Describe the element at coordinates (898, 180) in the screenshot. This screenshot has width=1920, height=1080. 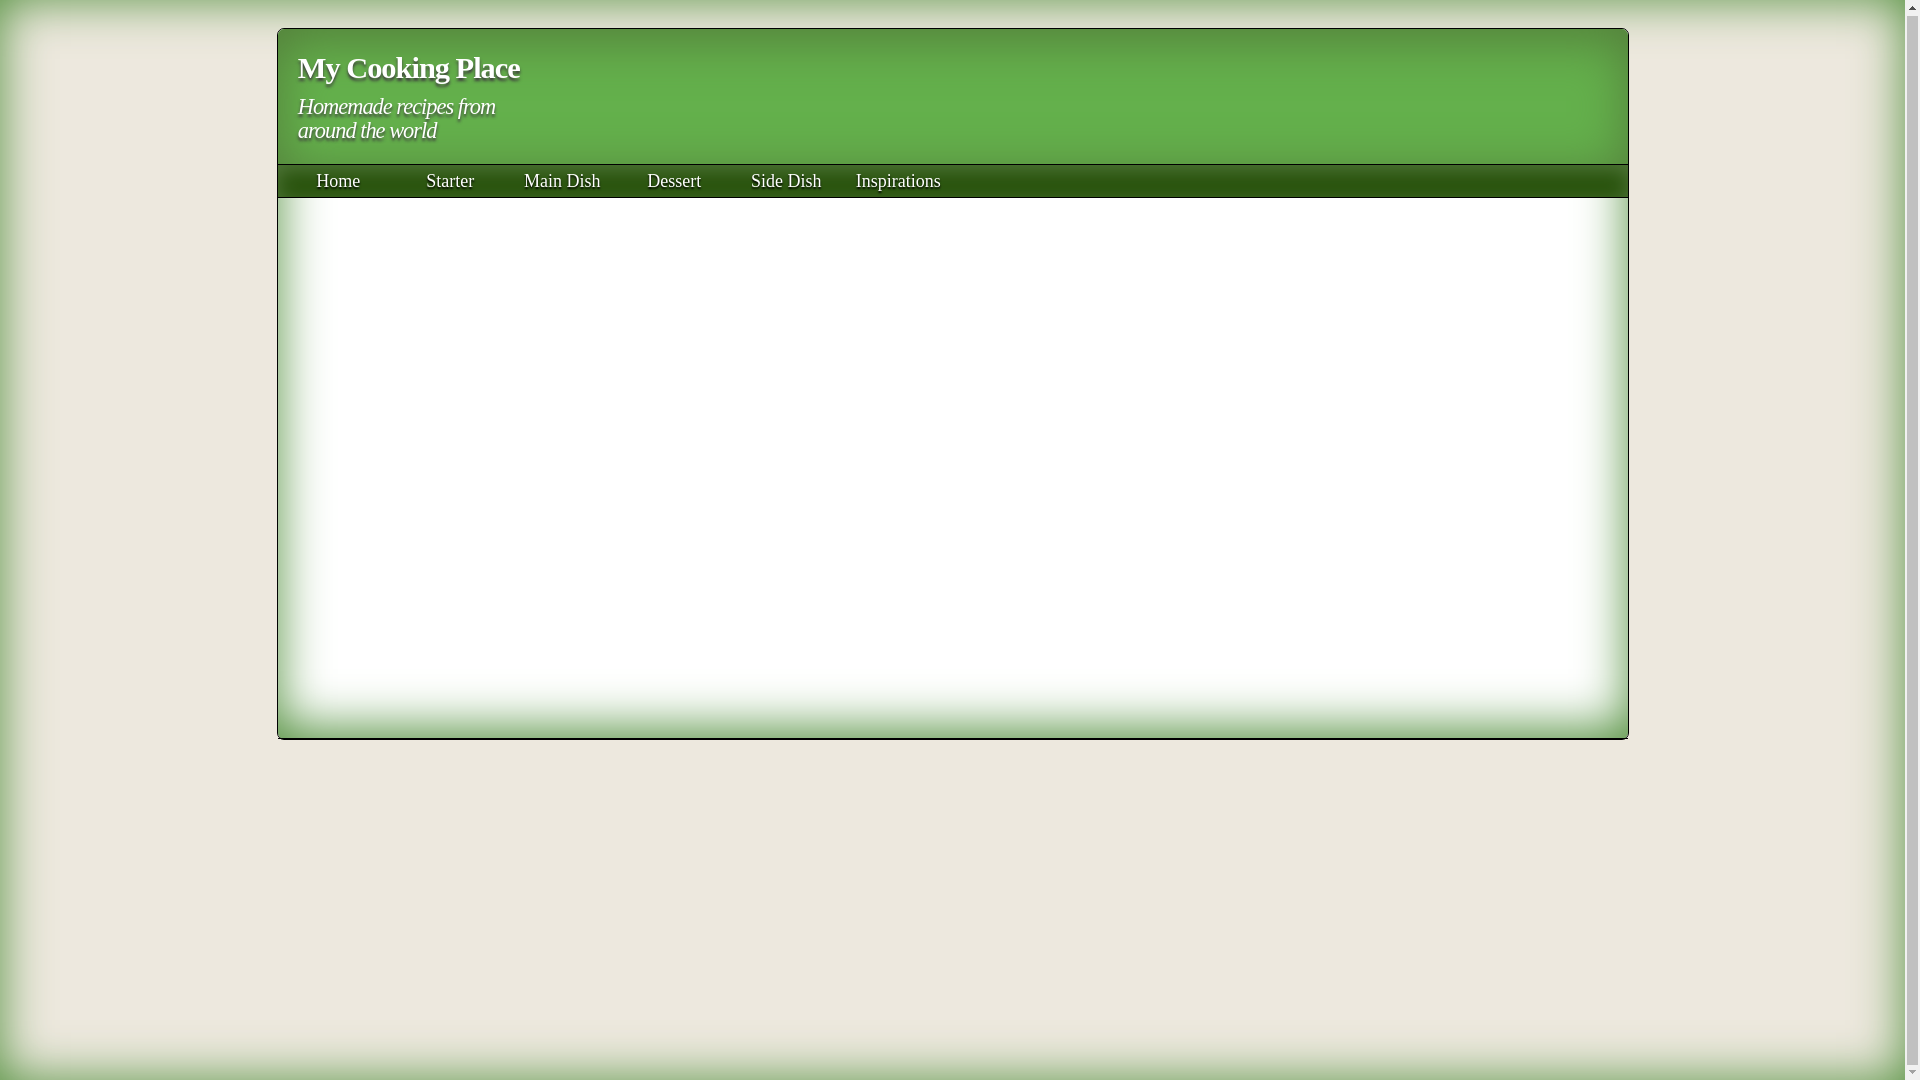
I see `Inspirations` at that location.